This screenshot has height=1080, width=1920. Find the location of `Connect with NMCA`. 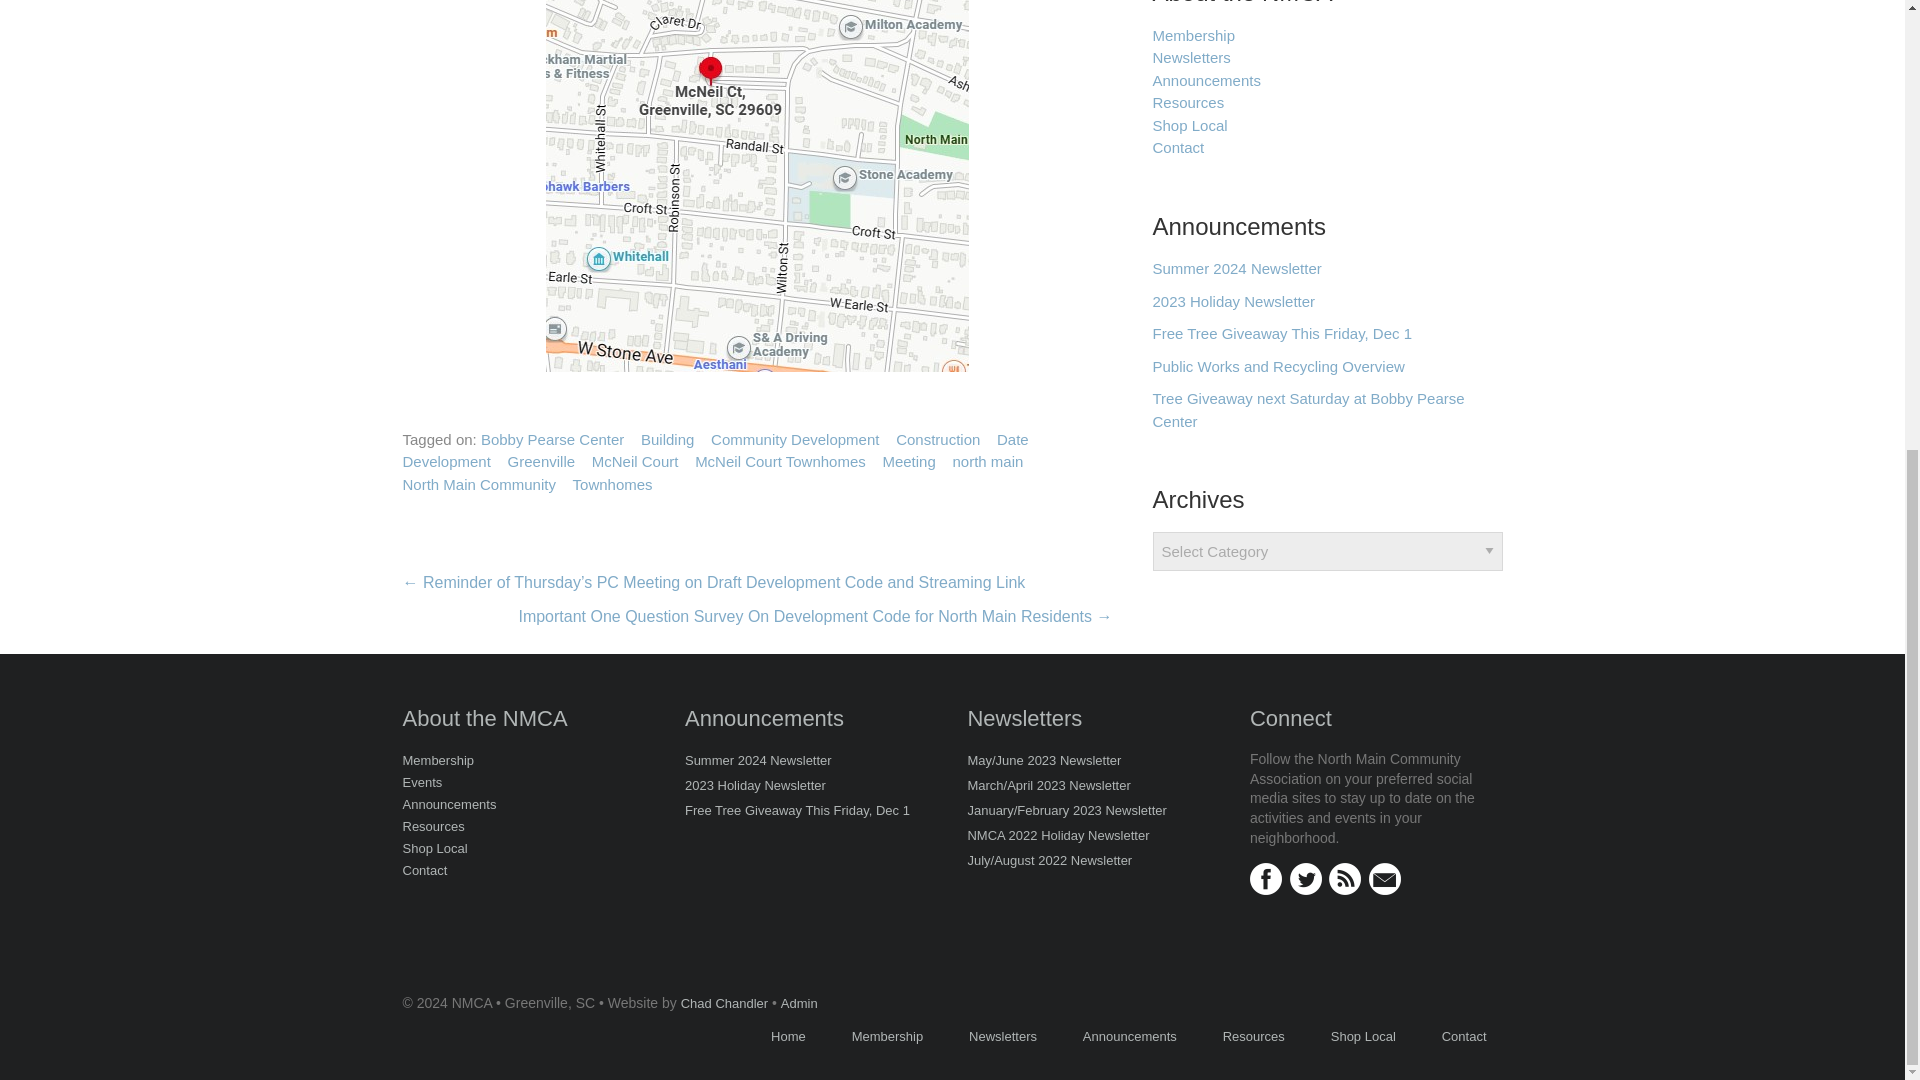

Connect with NMCA is located at coordinates (1266, 874).